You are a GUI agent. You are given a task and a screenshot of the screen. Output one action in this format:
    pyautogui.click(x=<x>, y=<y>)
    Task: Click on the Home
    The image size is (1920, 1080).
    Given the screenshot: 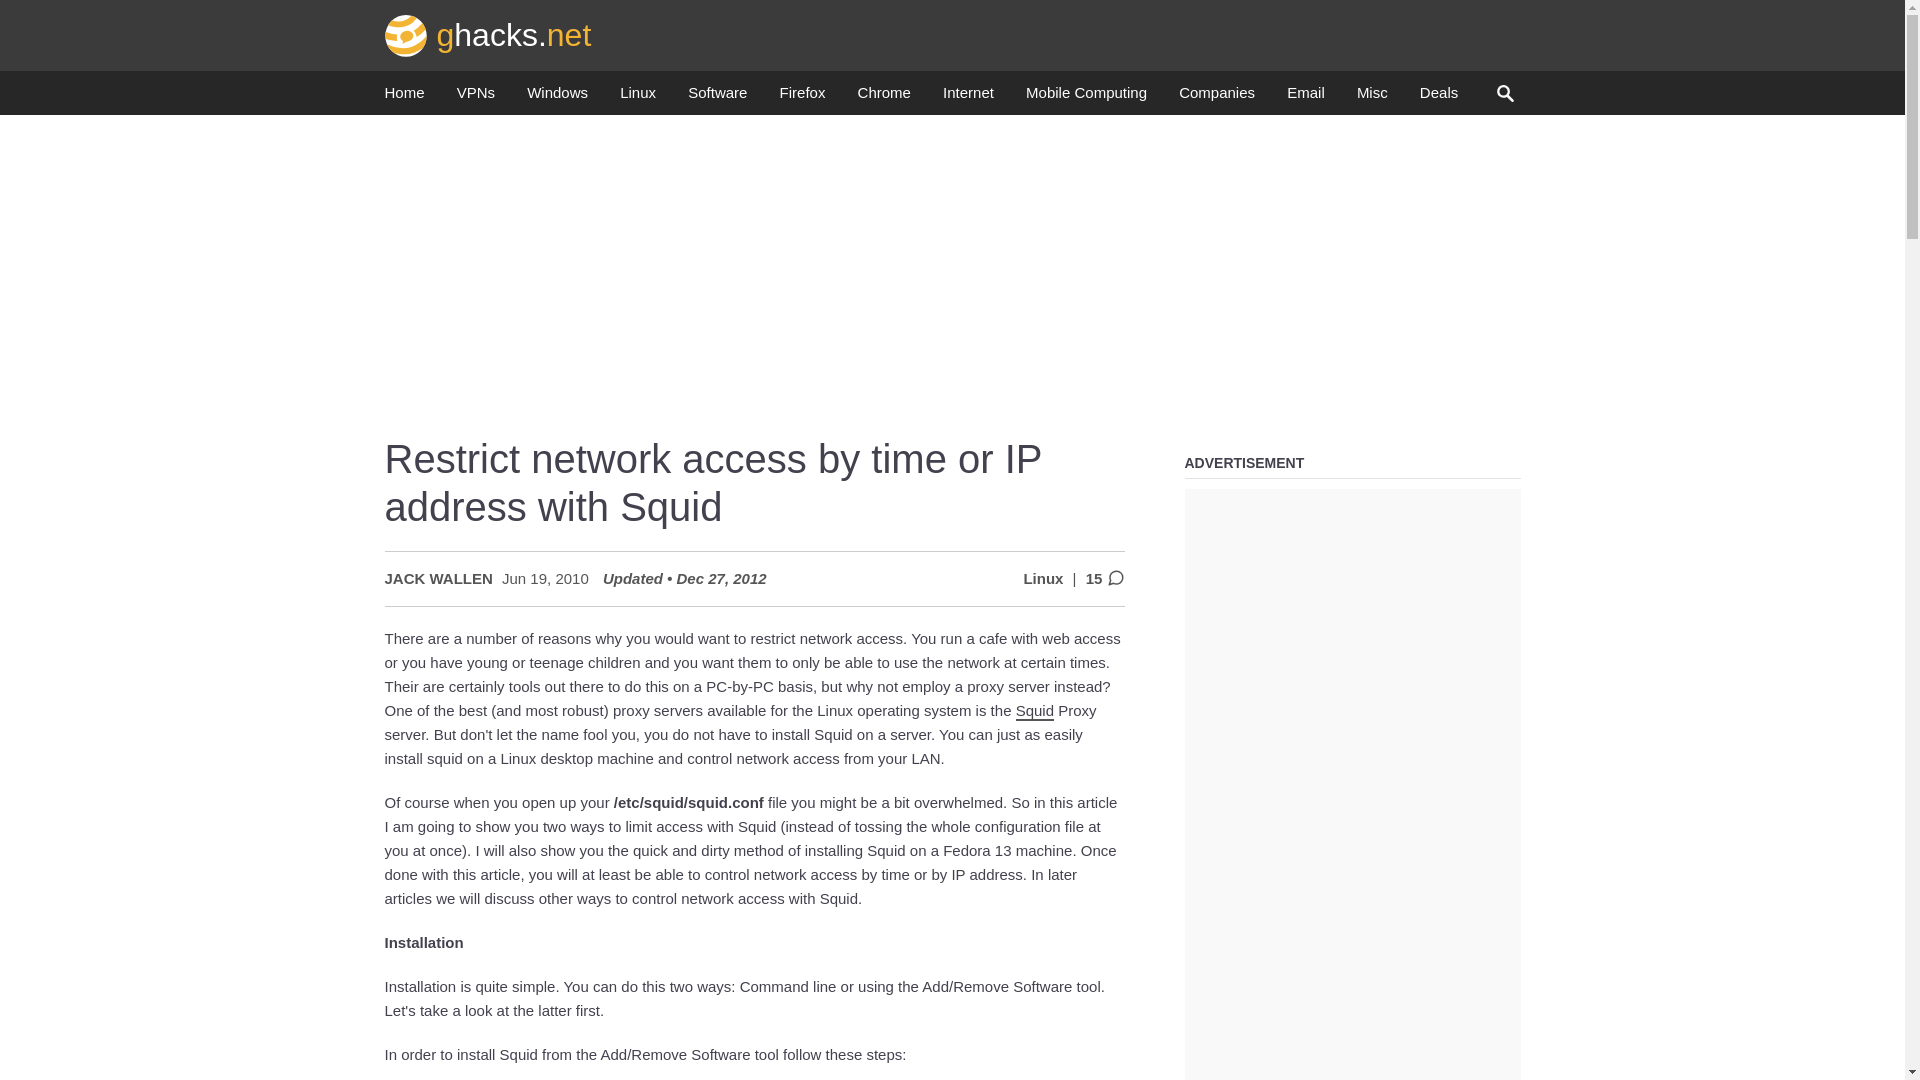 What is the action you would take?
    pyautogui.click(x=404, y=98)
    